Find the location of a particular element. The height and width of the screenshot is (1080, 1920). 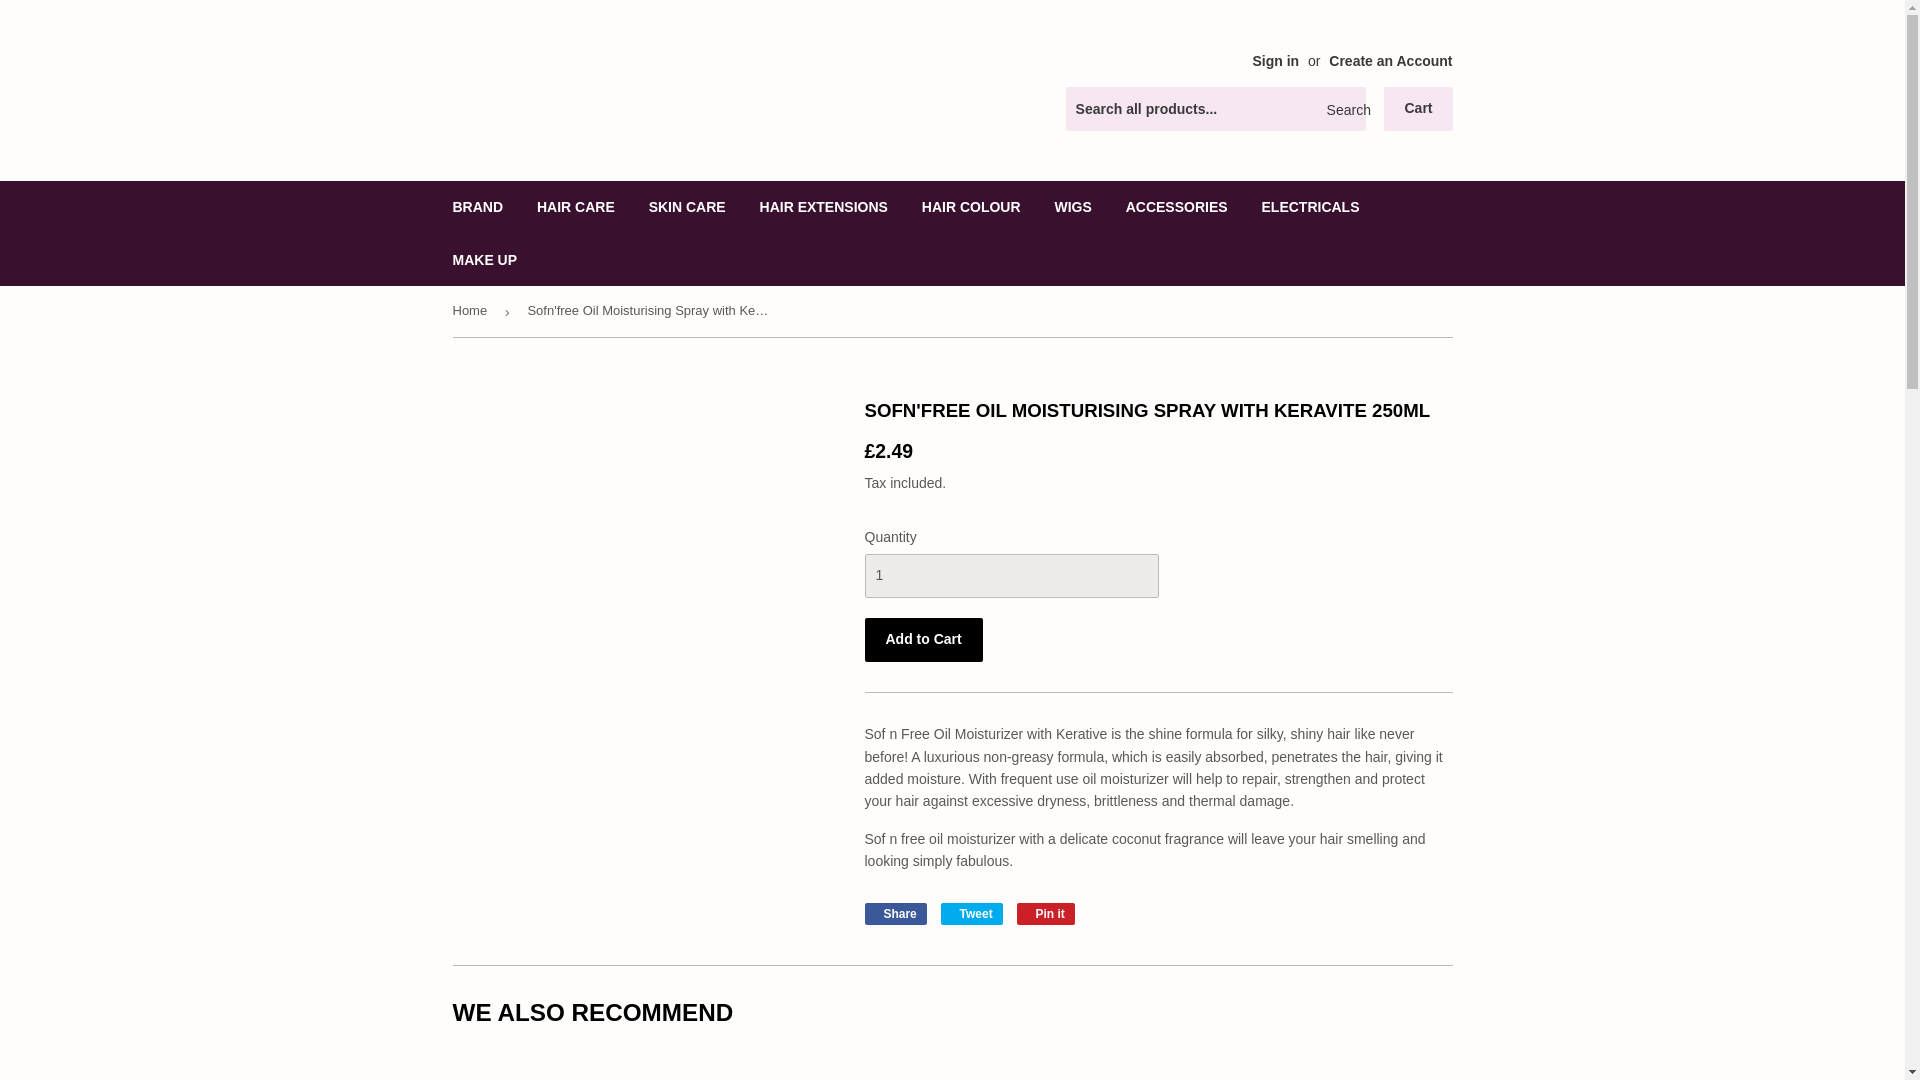

Tweet on Twitter is located at coordinates (971, 913).